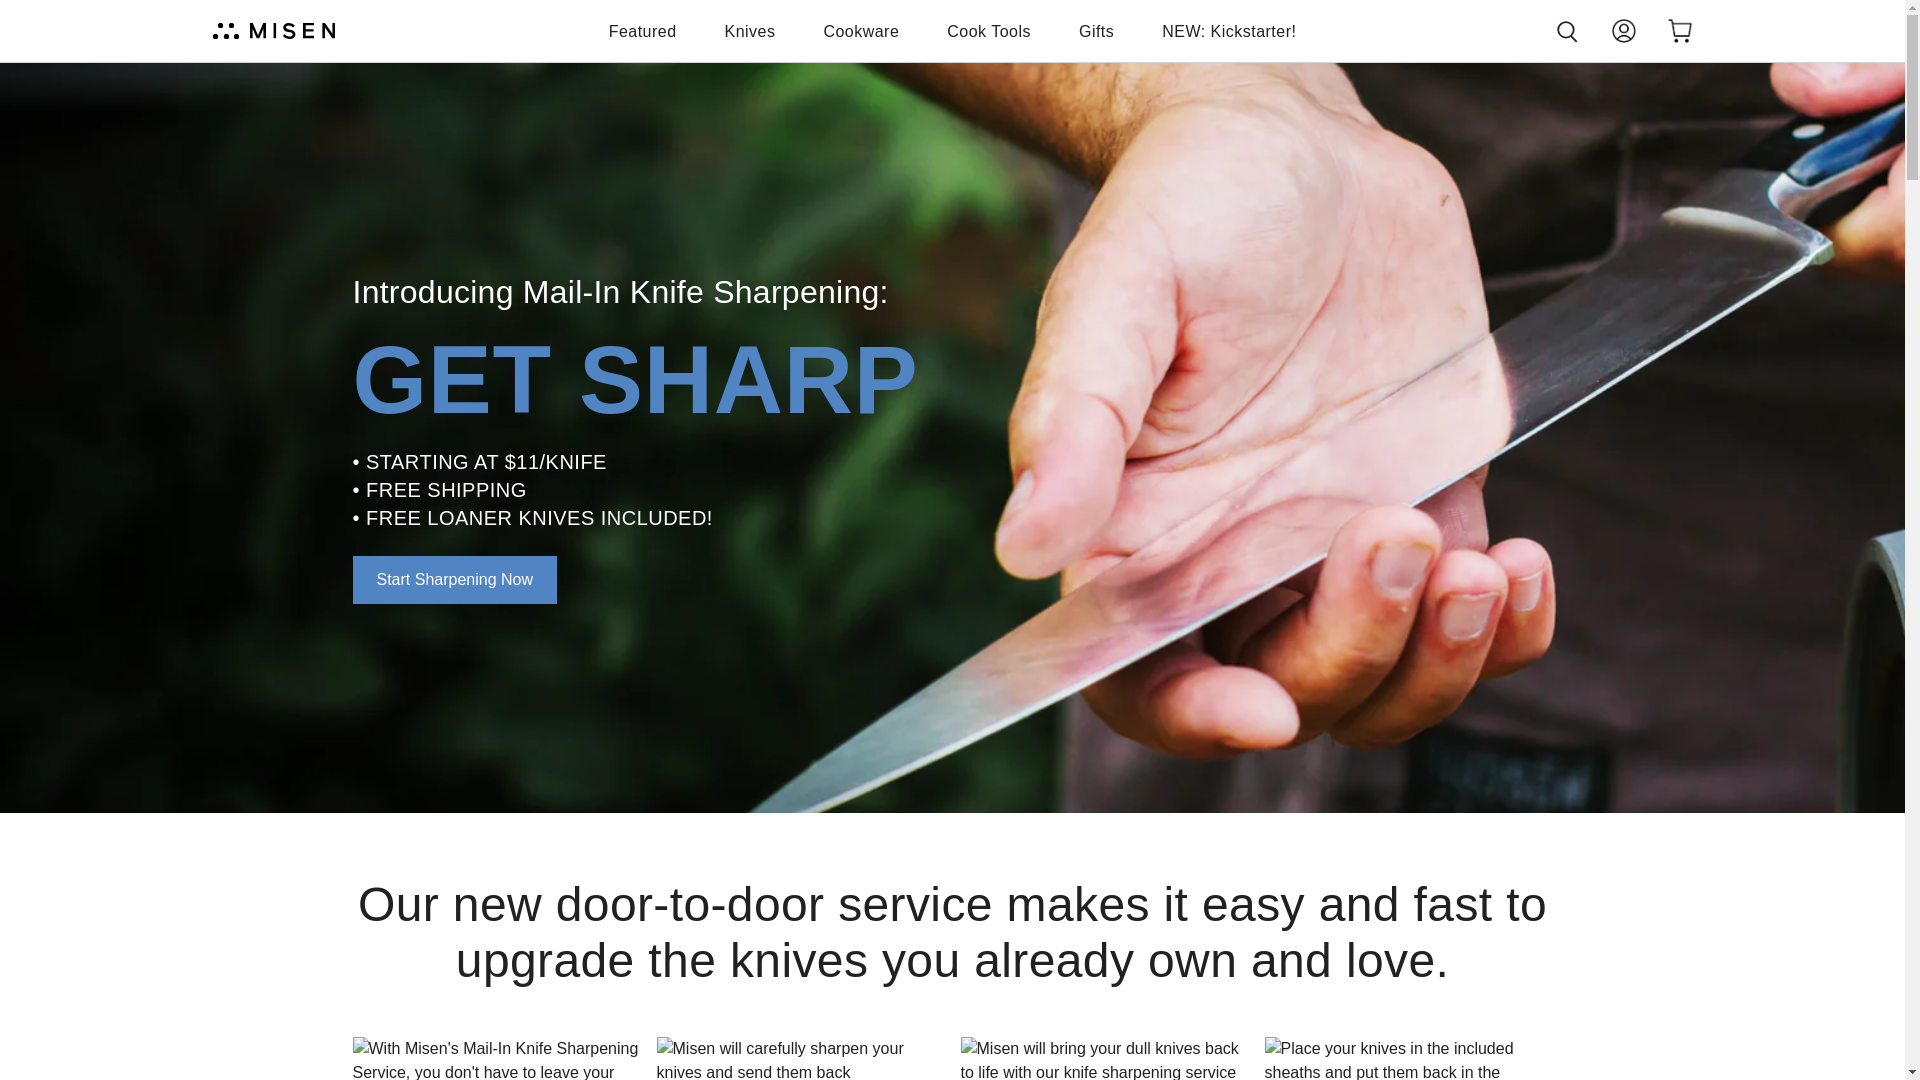 The width and height of the screenshot is (1920, 1080). What do you see at coordinates (1228, 32) in the screenshot?
I see `NEW: Kickstarter!` at bounding box center [1228, 32].